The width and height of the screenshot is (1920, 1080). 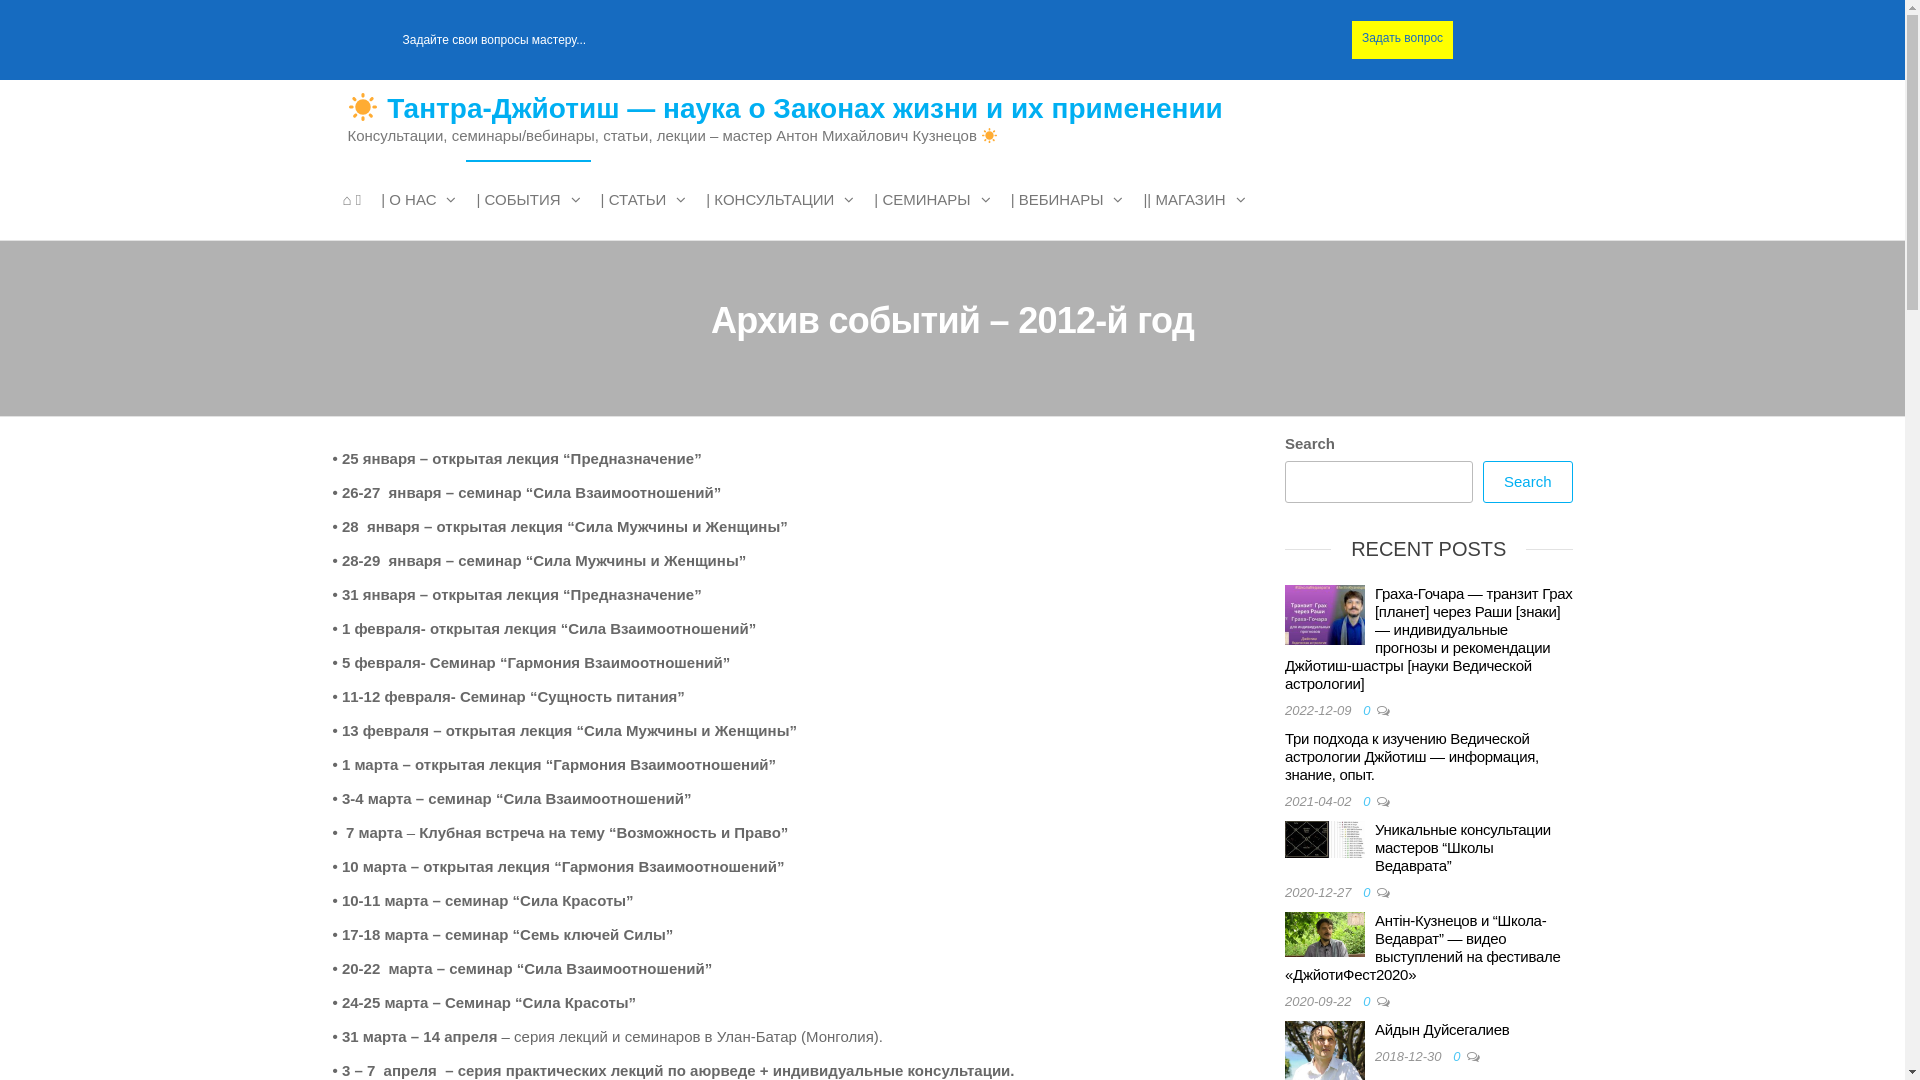 I want to click on 0, so click(x=1460, y=1056).